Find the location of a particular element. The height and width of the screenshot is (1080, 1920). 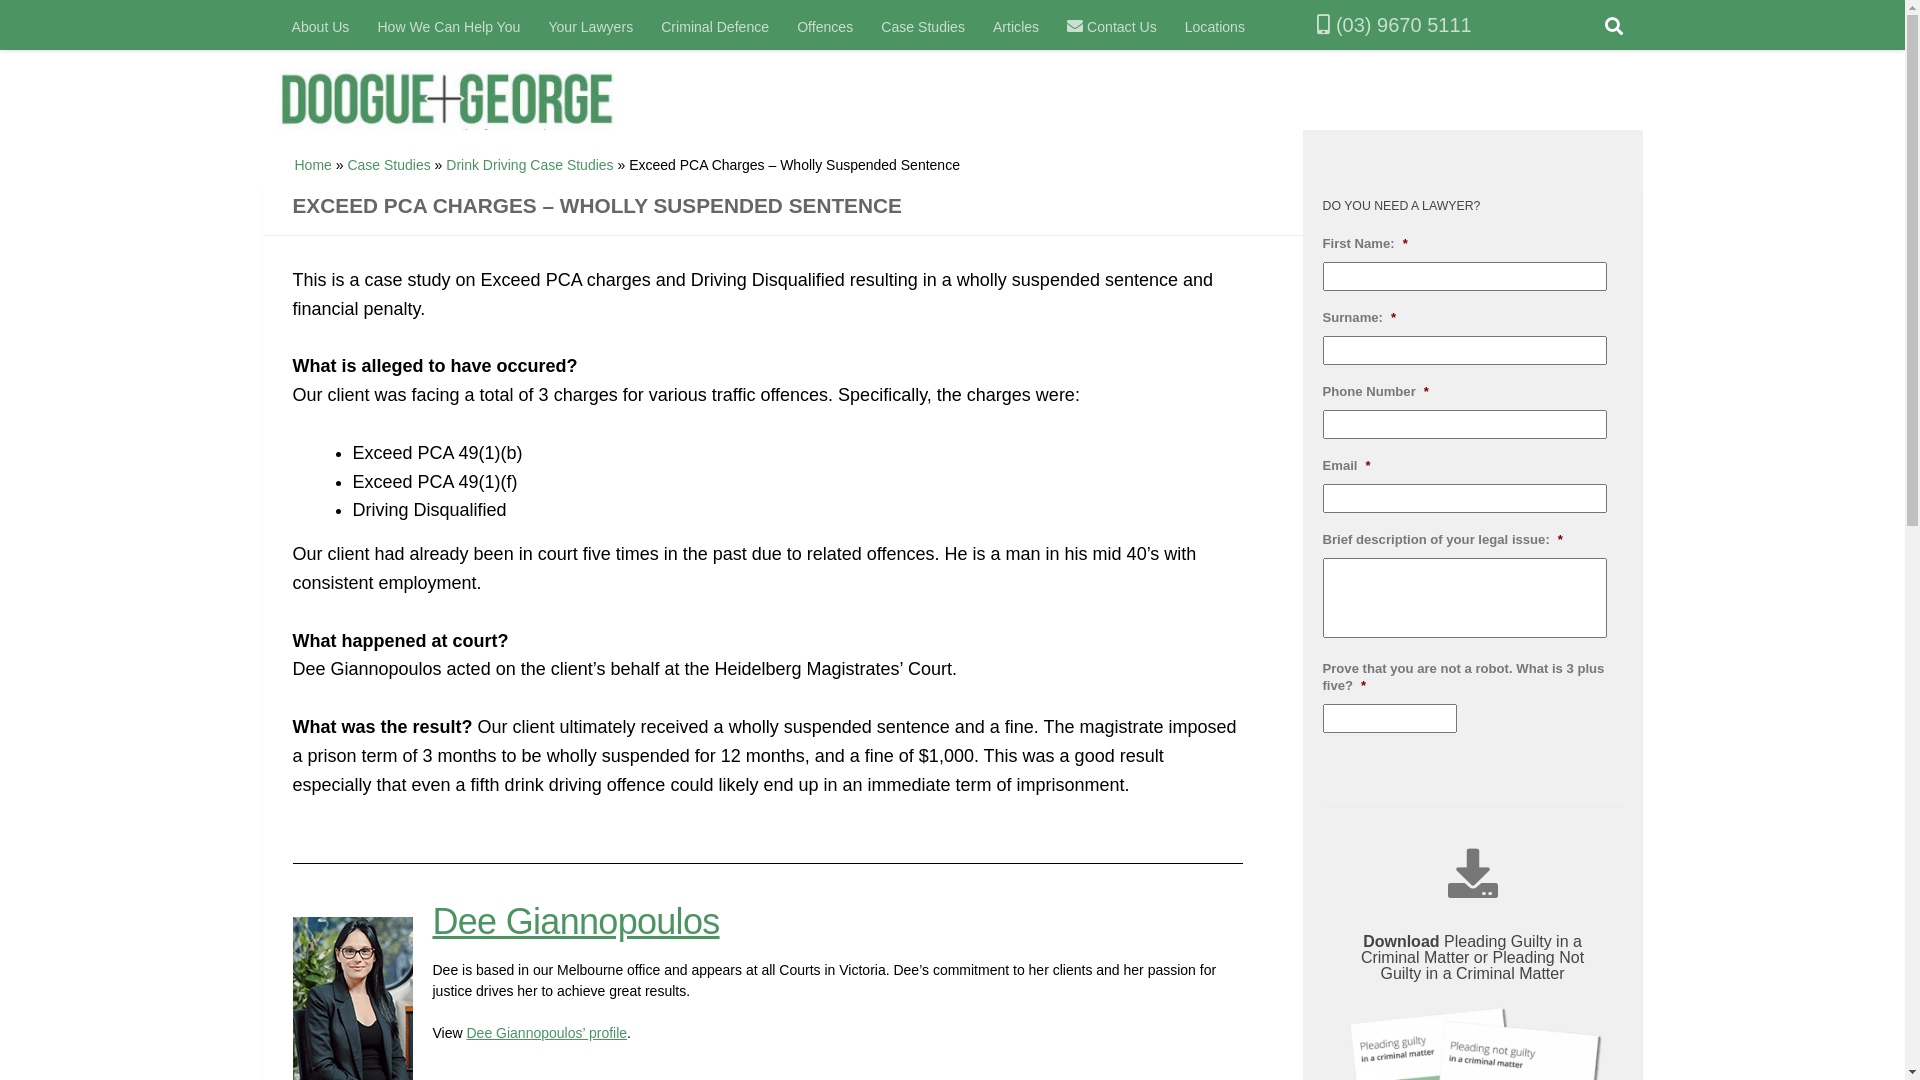

Your Lawyers is located at coordinates (590, 27).